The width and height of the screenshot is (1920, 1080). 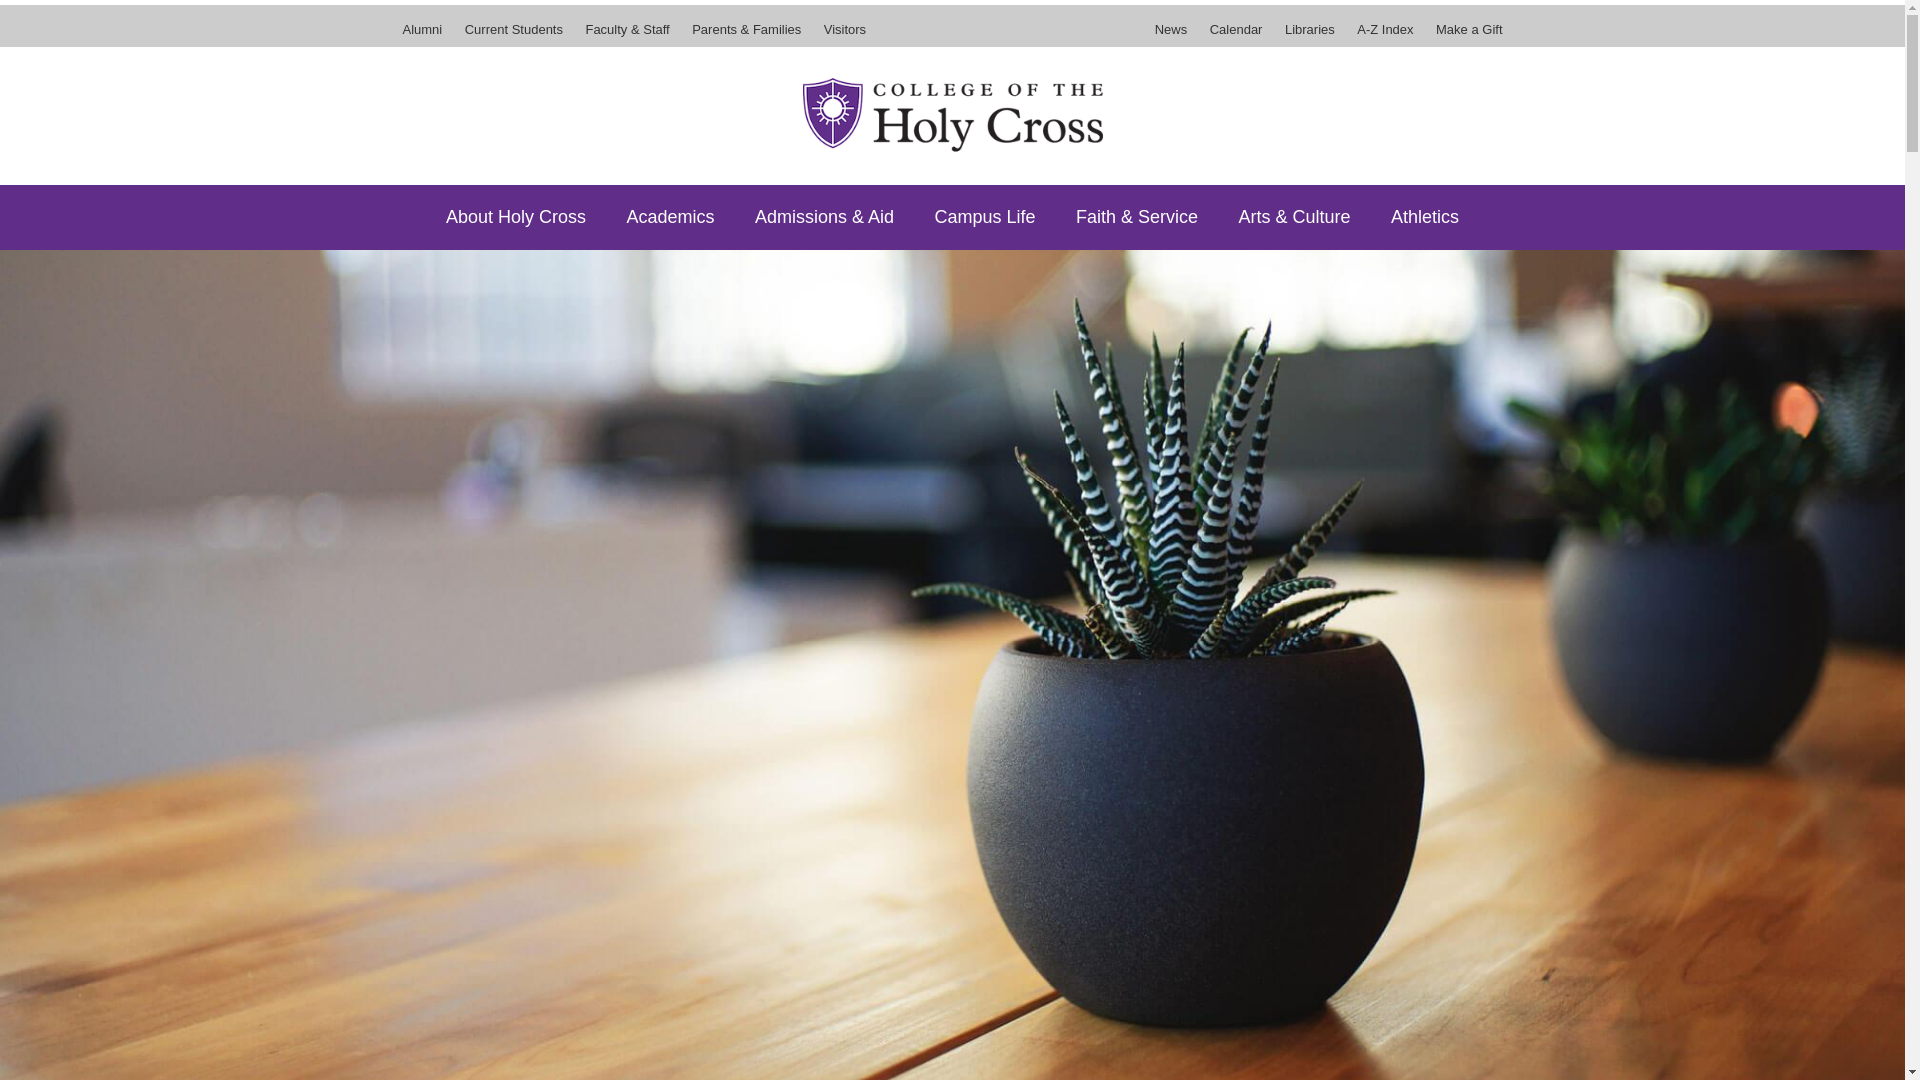 I want to click on Academics, so click(x=670, y=216).